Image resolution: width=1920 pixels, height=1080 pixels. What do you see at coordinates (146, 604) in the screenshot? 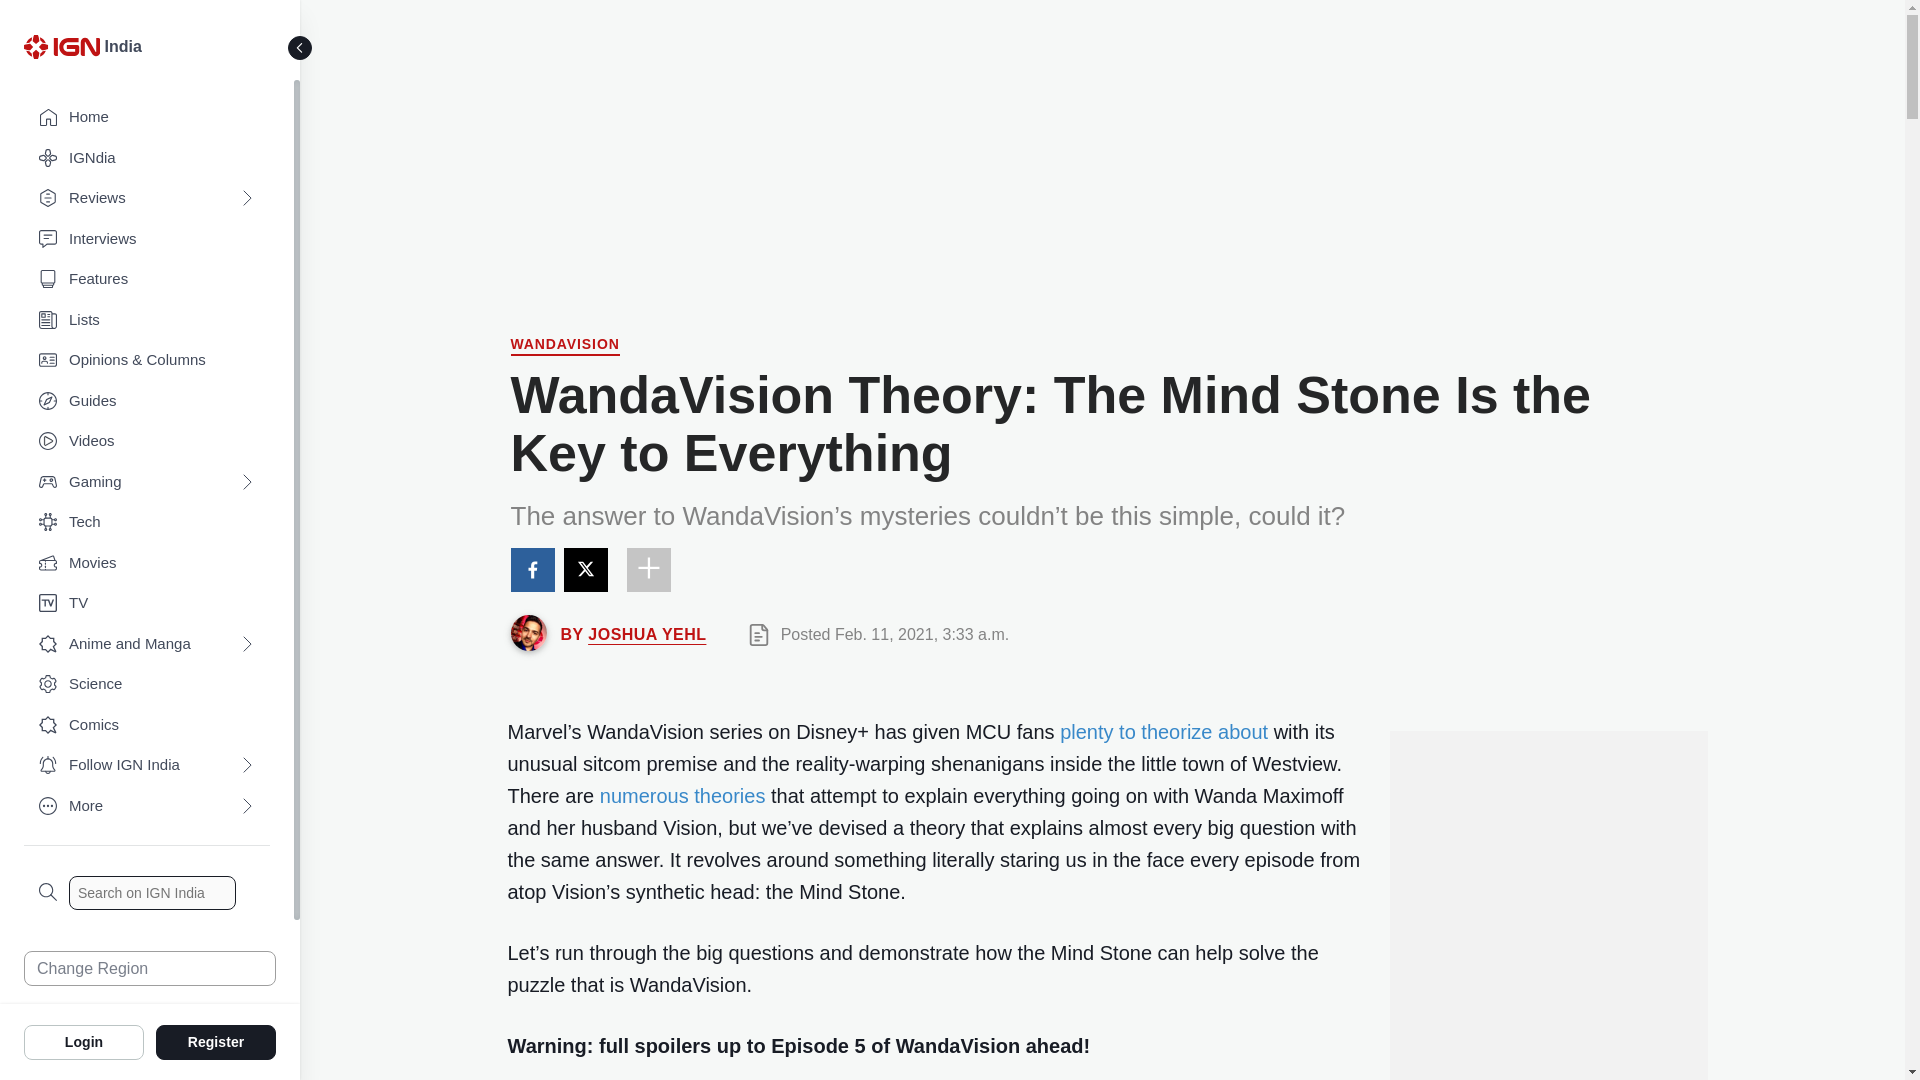
I see `TV` at bounding box center [146, 604].